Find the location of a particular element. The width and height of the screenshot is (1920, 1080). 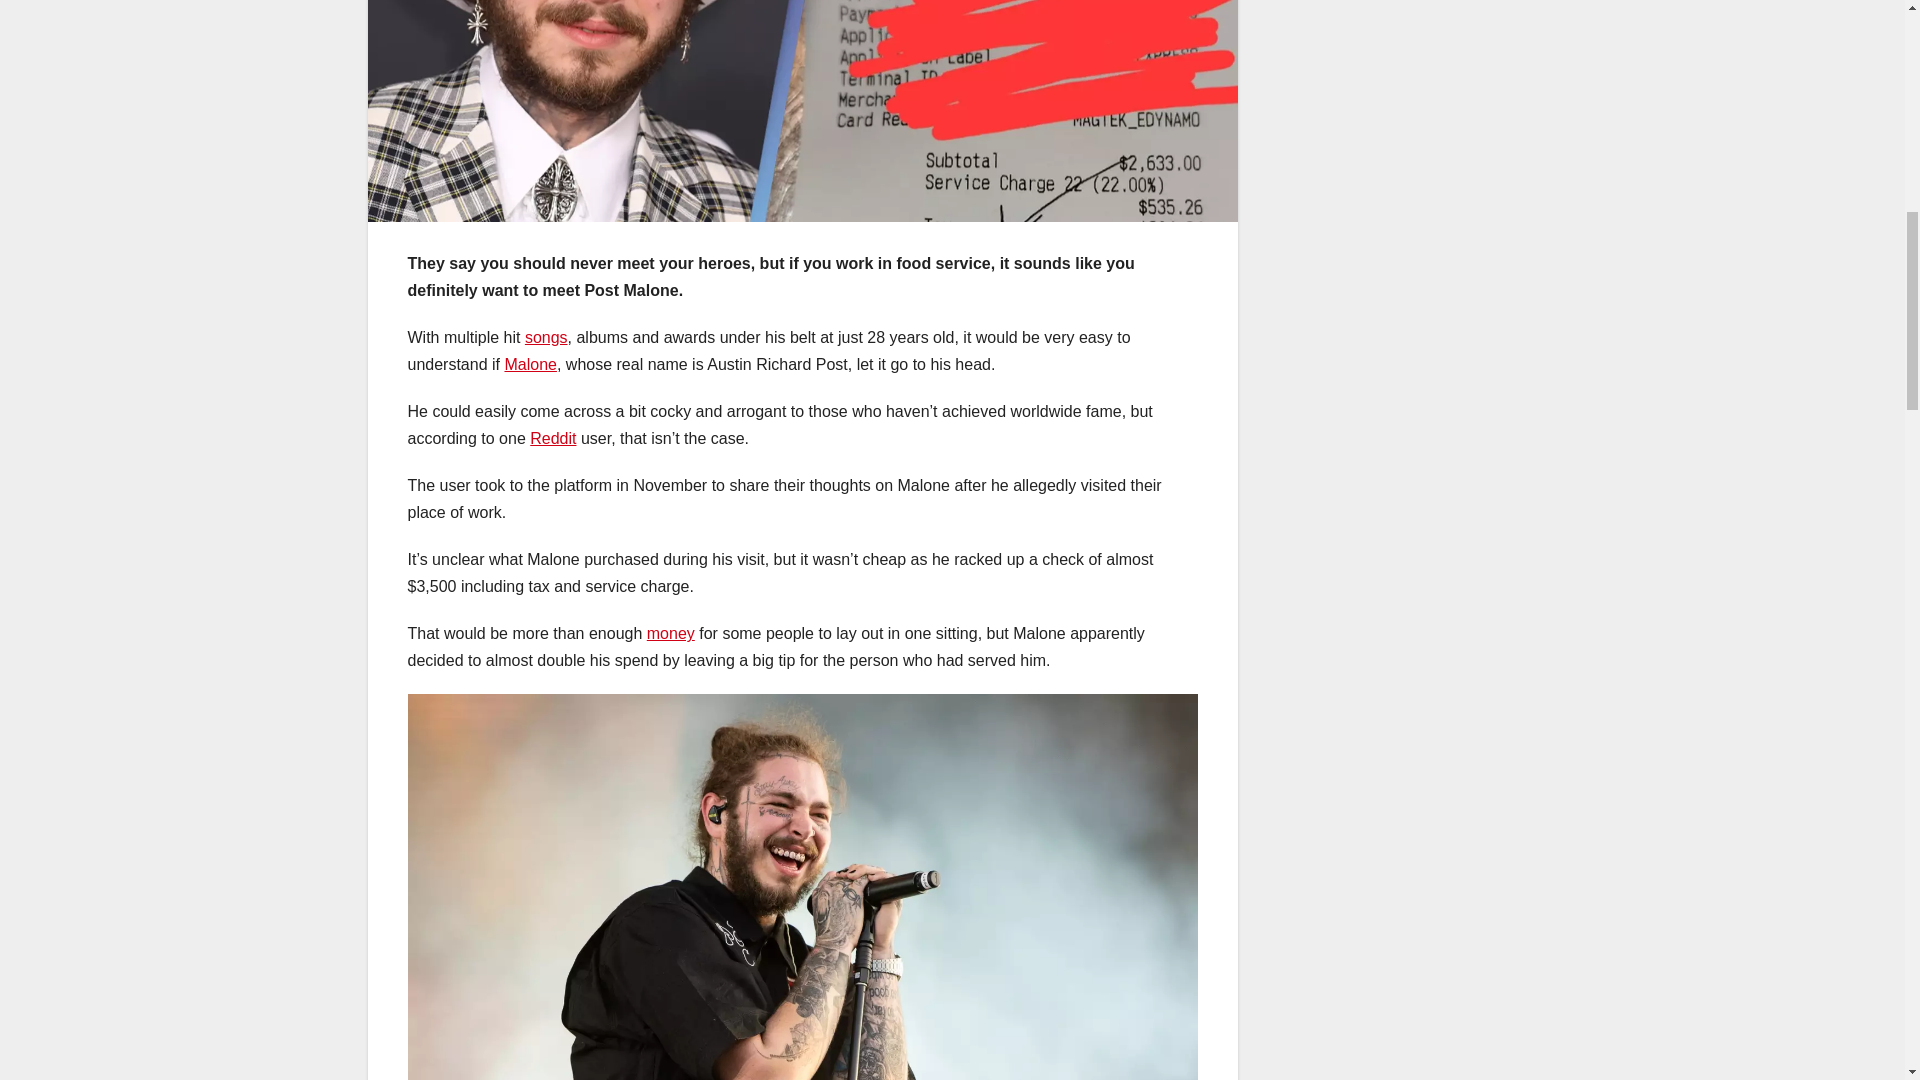

Reddit is located at coordinates (552, 438).